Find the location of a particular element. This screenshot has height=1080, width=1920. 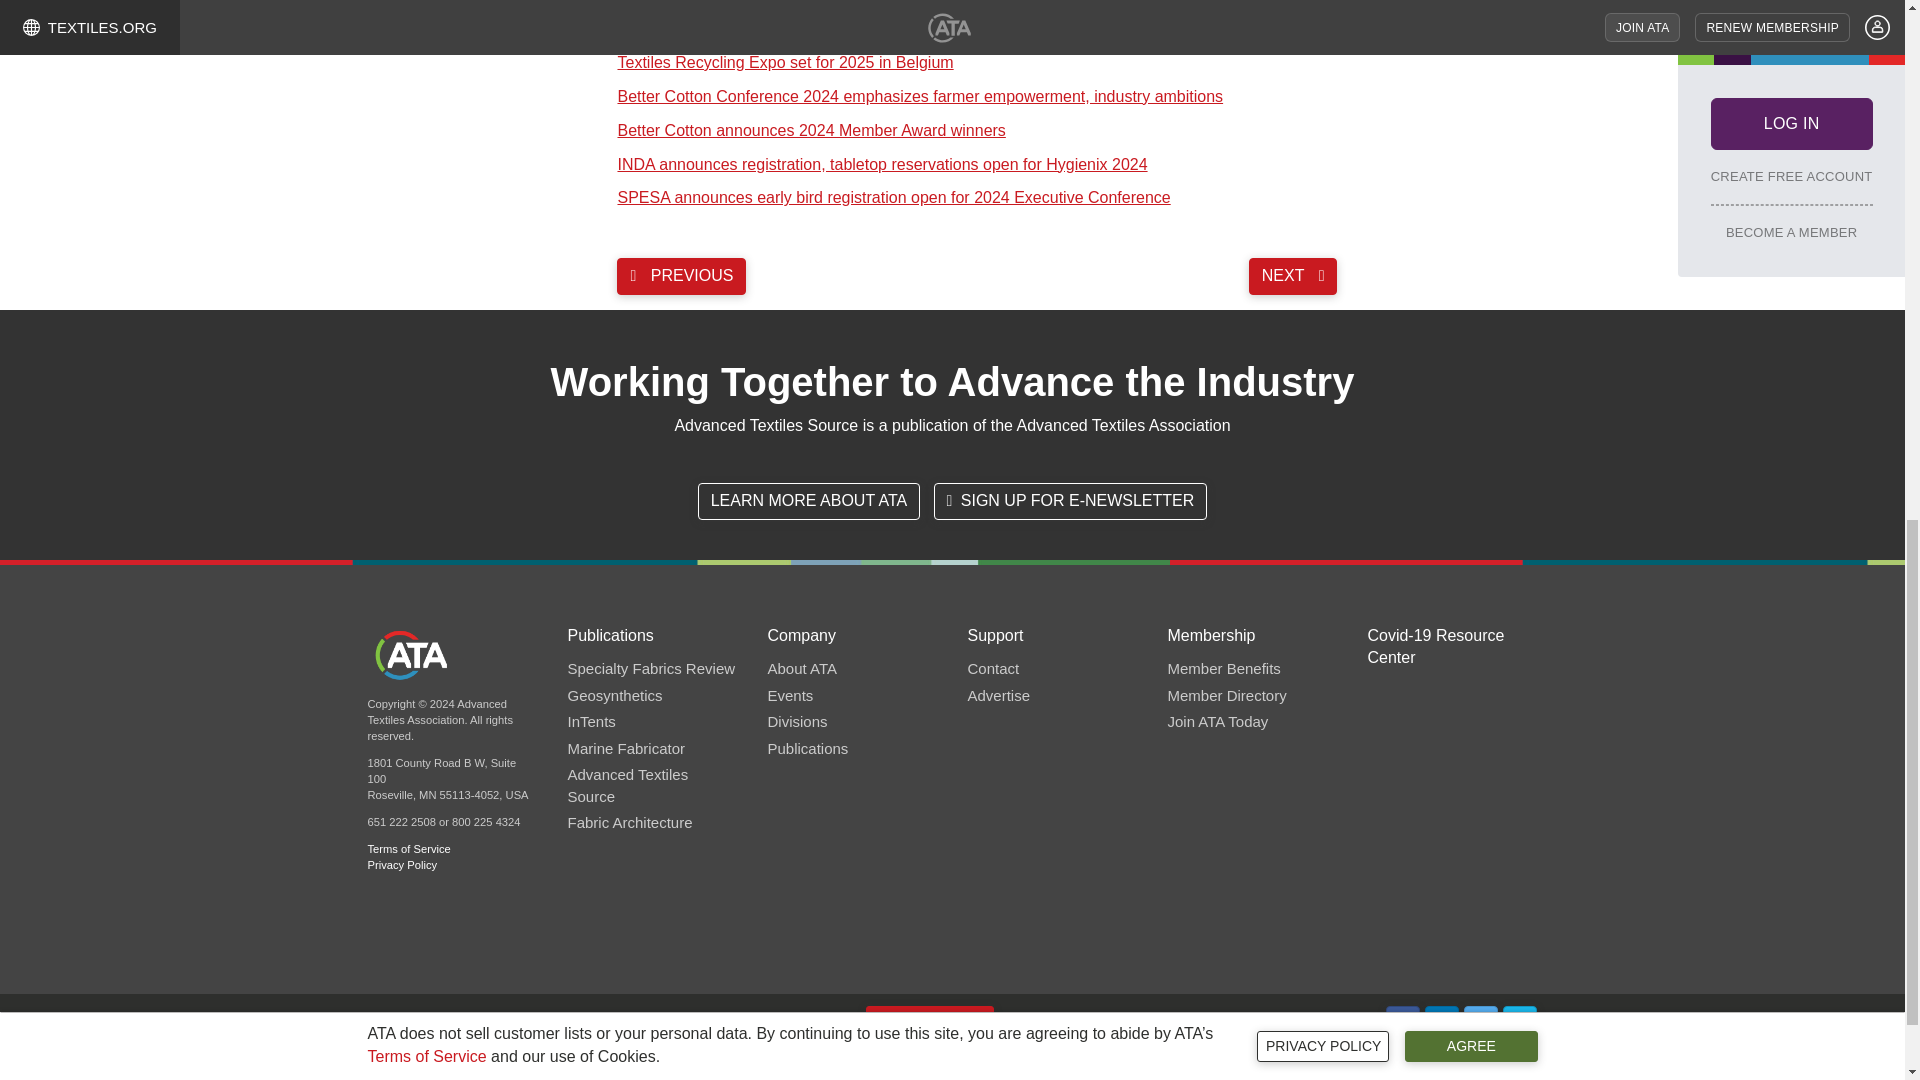

Follow us on Twitter is located at coordinates (1481, 1024).